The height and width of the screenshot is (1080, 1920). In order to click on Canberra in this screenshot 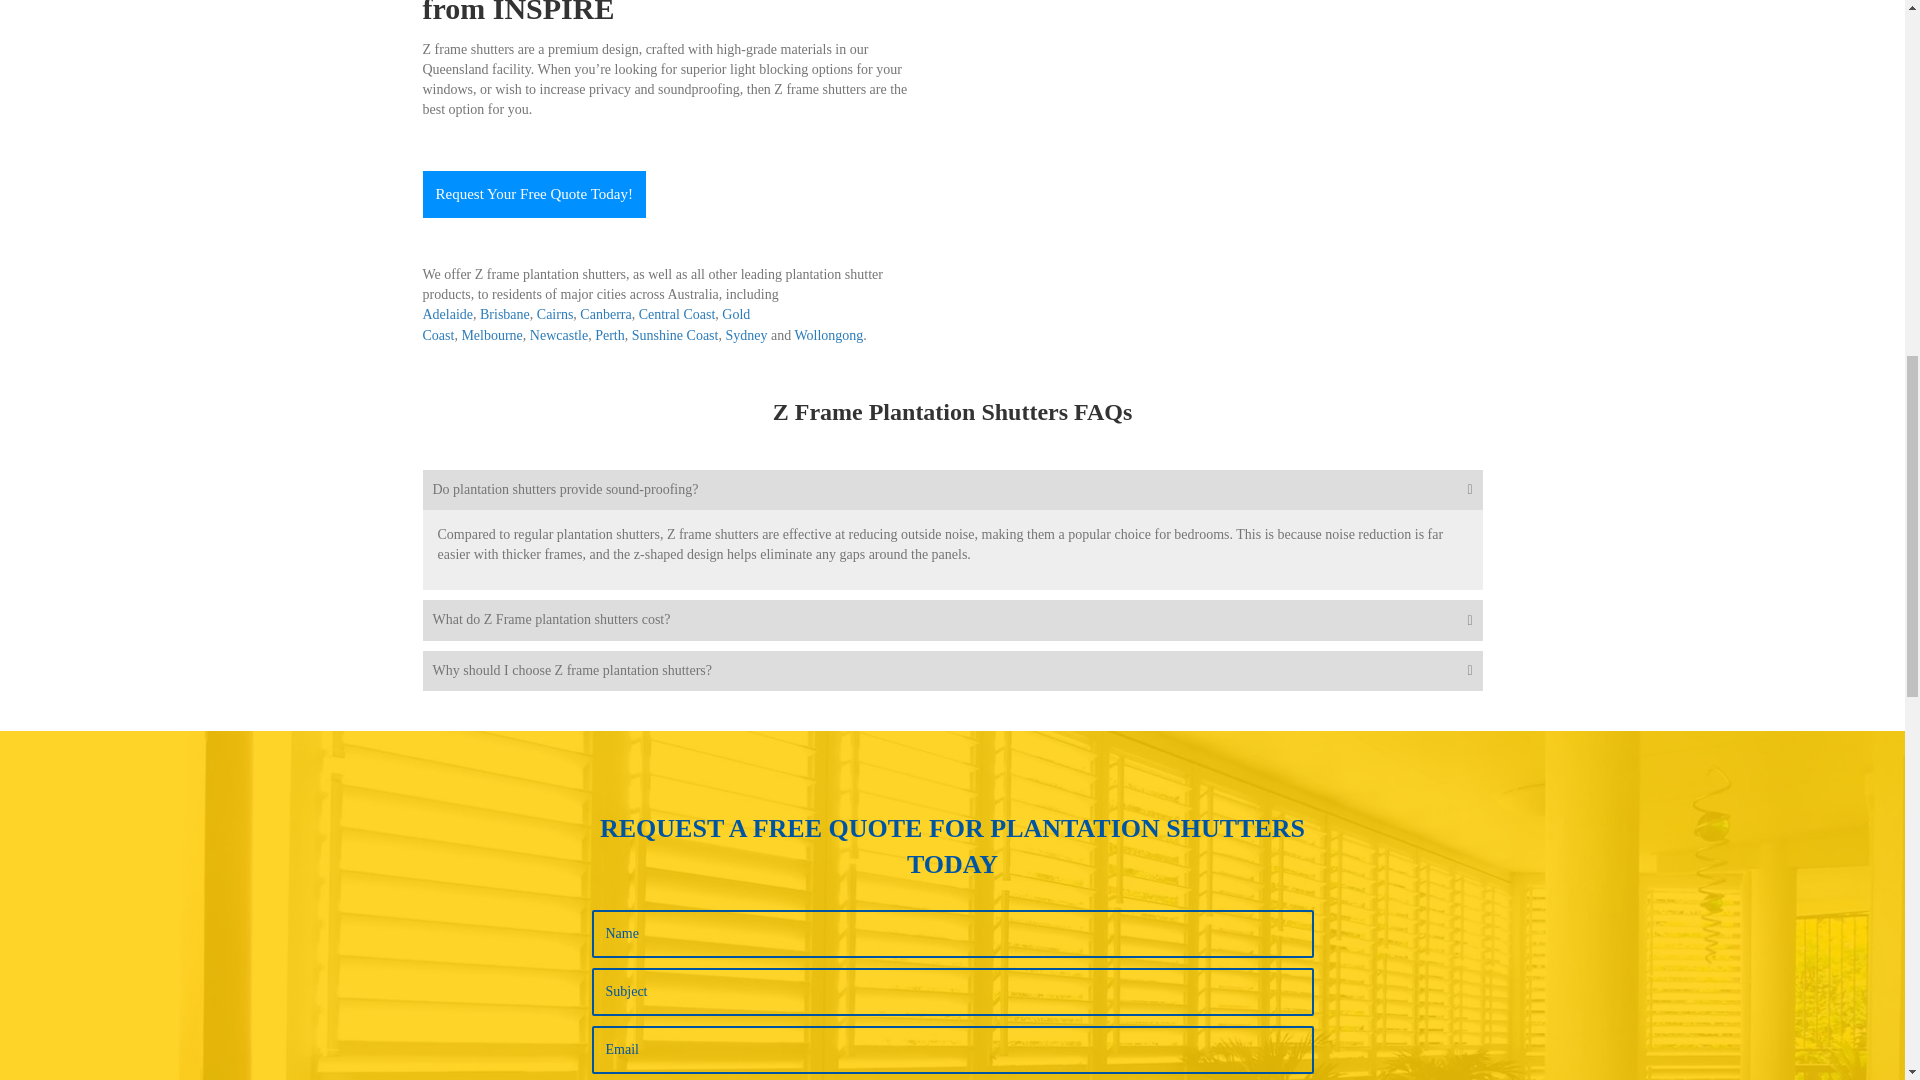, I will do `click(605, 314)`.